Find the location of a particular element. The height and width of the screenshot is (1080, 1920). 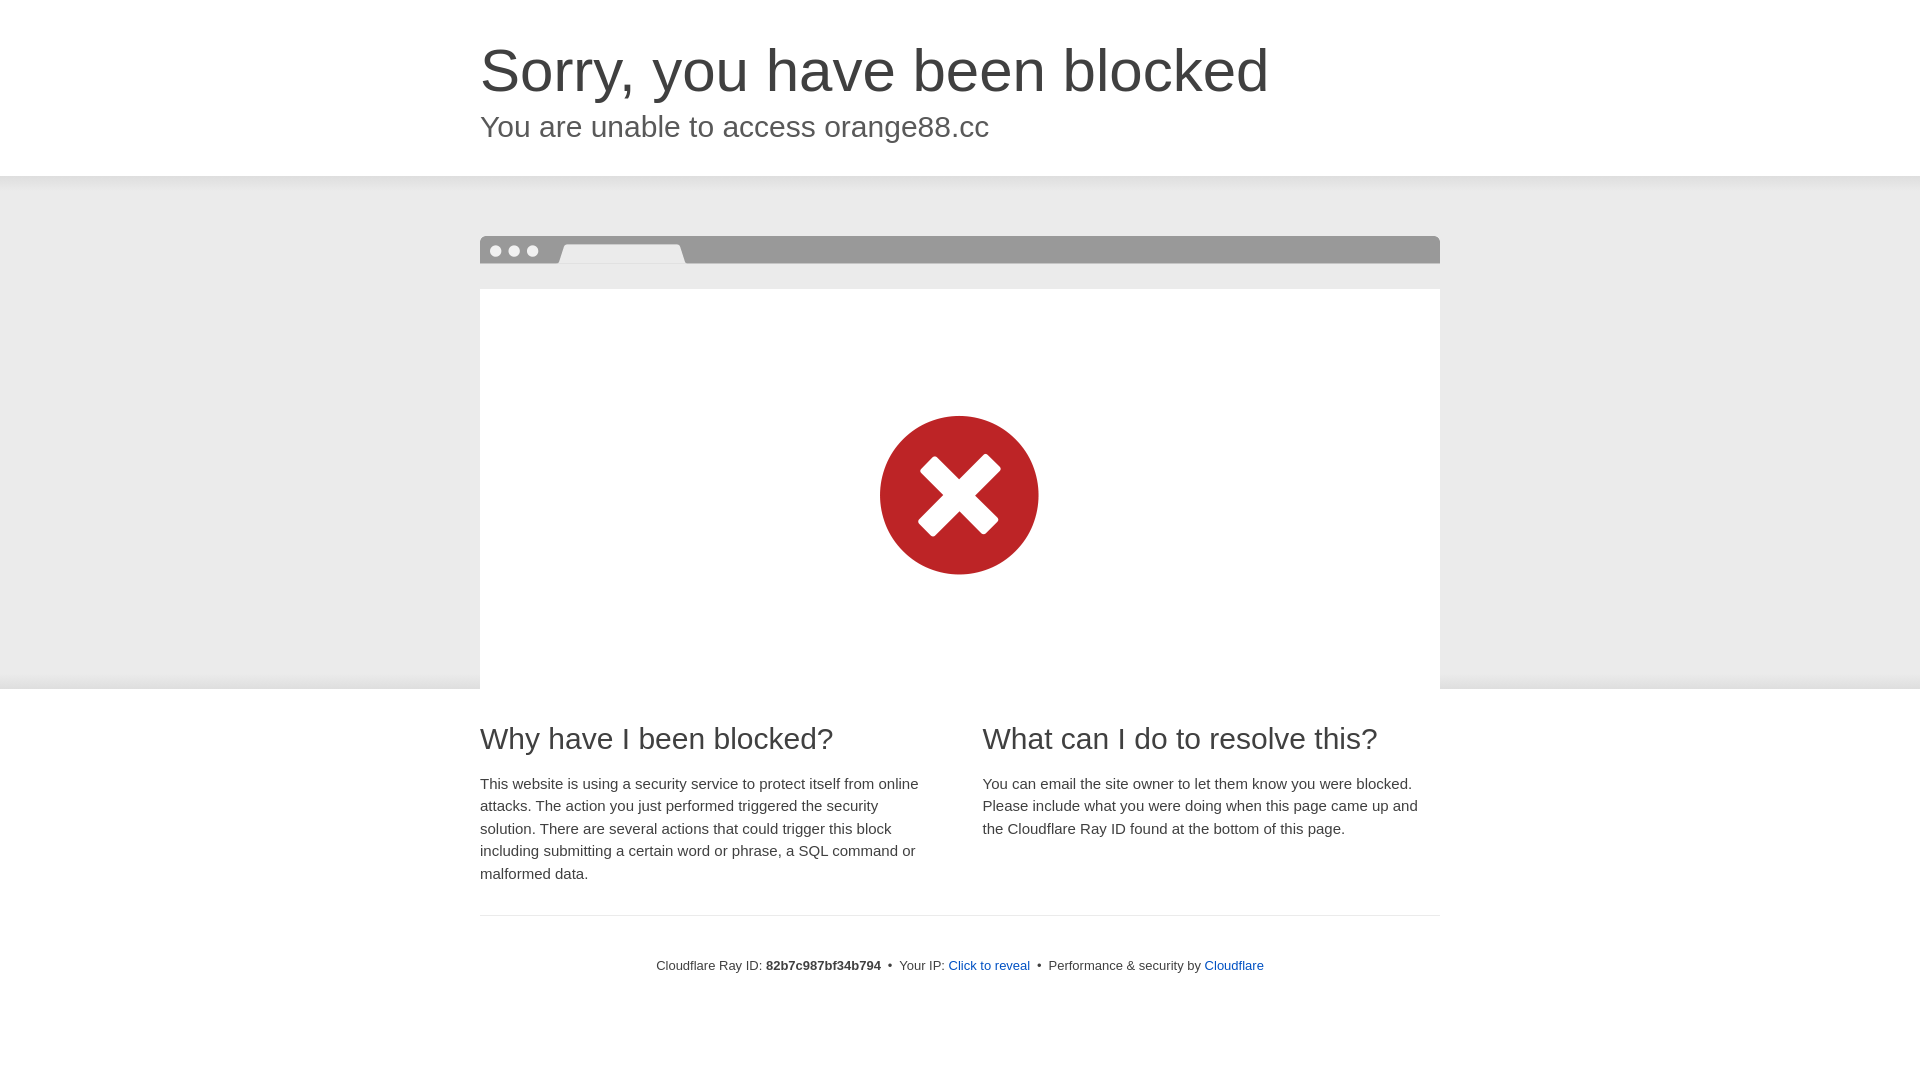

Click to reveal is located at coordinates (990, 966).